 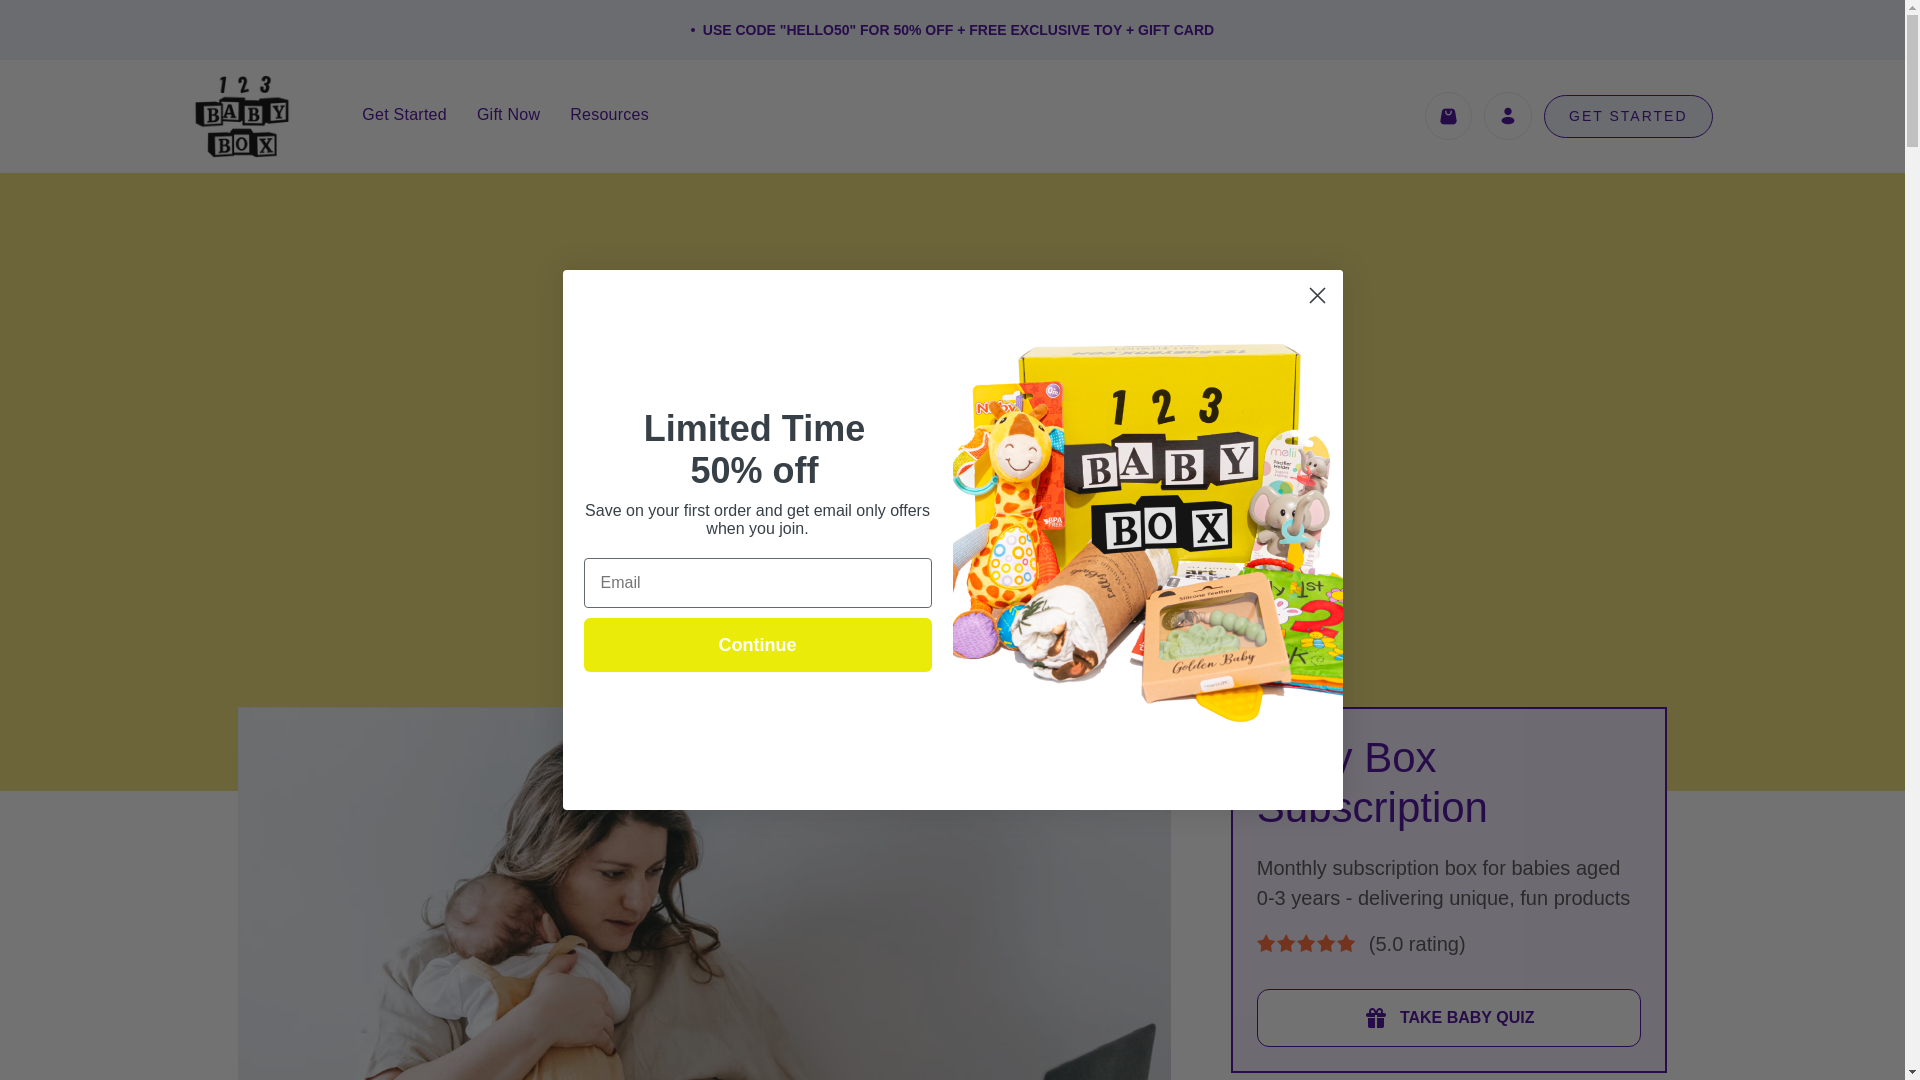 What do you see at coordinates (1628, 116) in the screenshot?
I see `GET STARTED` at bounding box center [1628, 116].